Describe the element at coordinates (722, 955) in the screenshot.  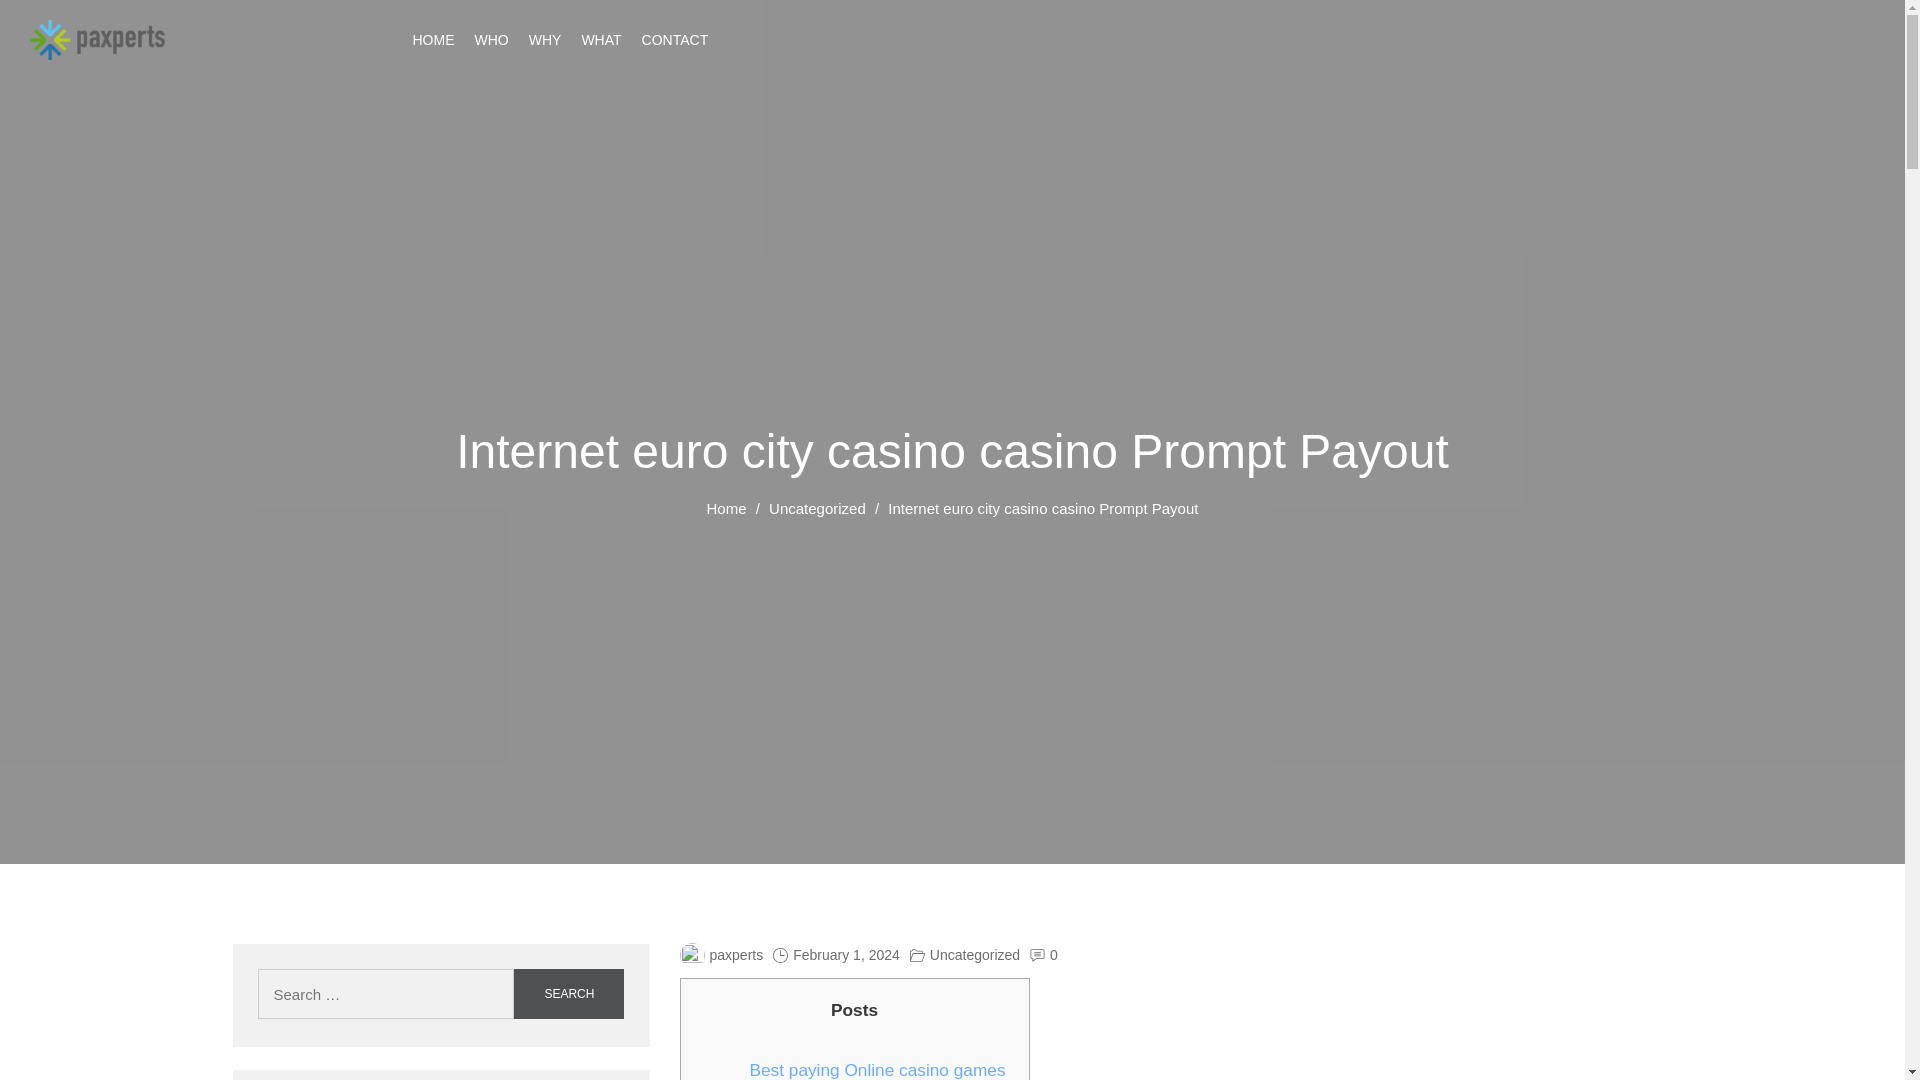
I see `paxperts` at that location.